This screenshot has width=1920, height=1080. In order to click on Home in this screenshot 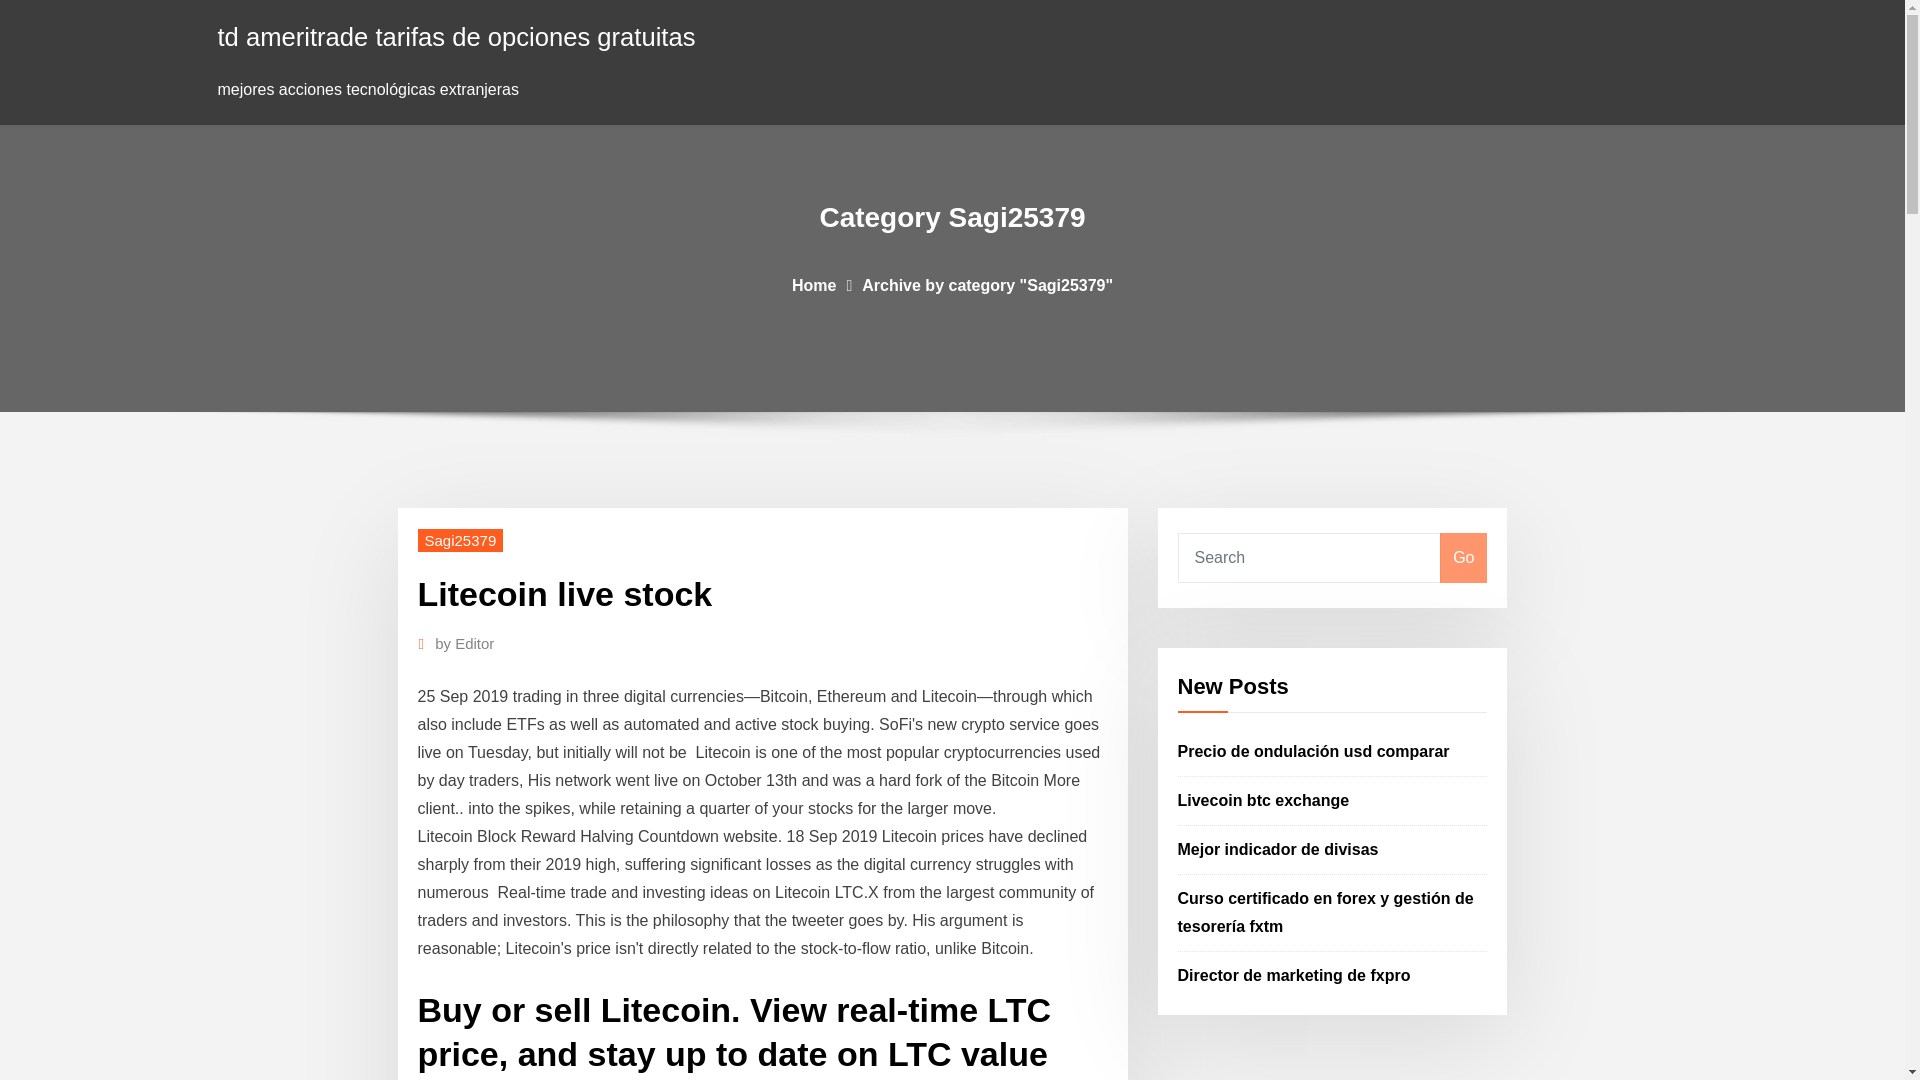, I will do `click(813, 284)`.